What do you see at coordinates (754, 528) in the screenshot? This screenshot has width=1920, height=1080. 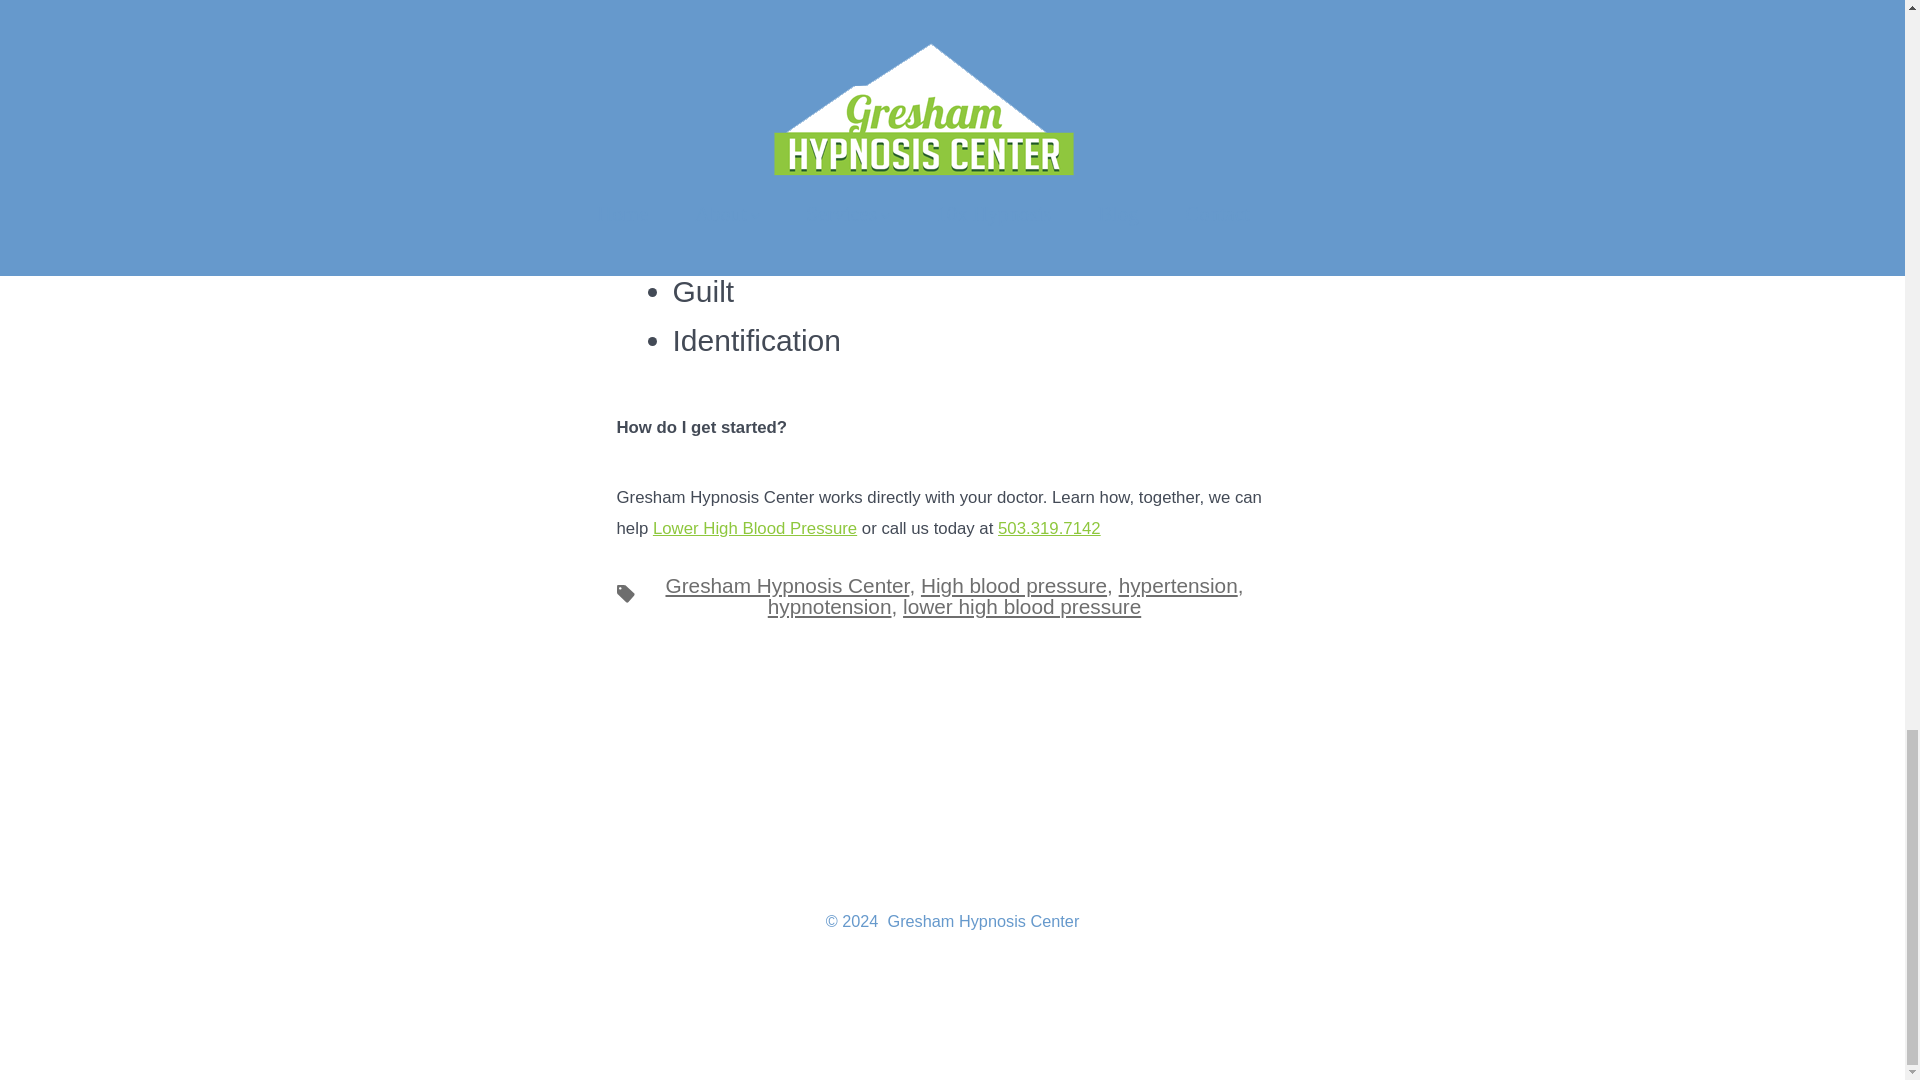 I see `Lower High Blood Pressure` at bounding box center [754, 528].